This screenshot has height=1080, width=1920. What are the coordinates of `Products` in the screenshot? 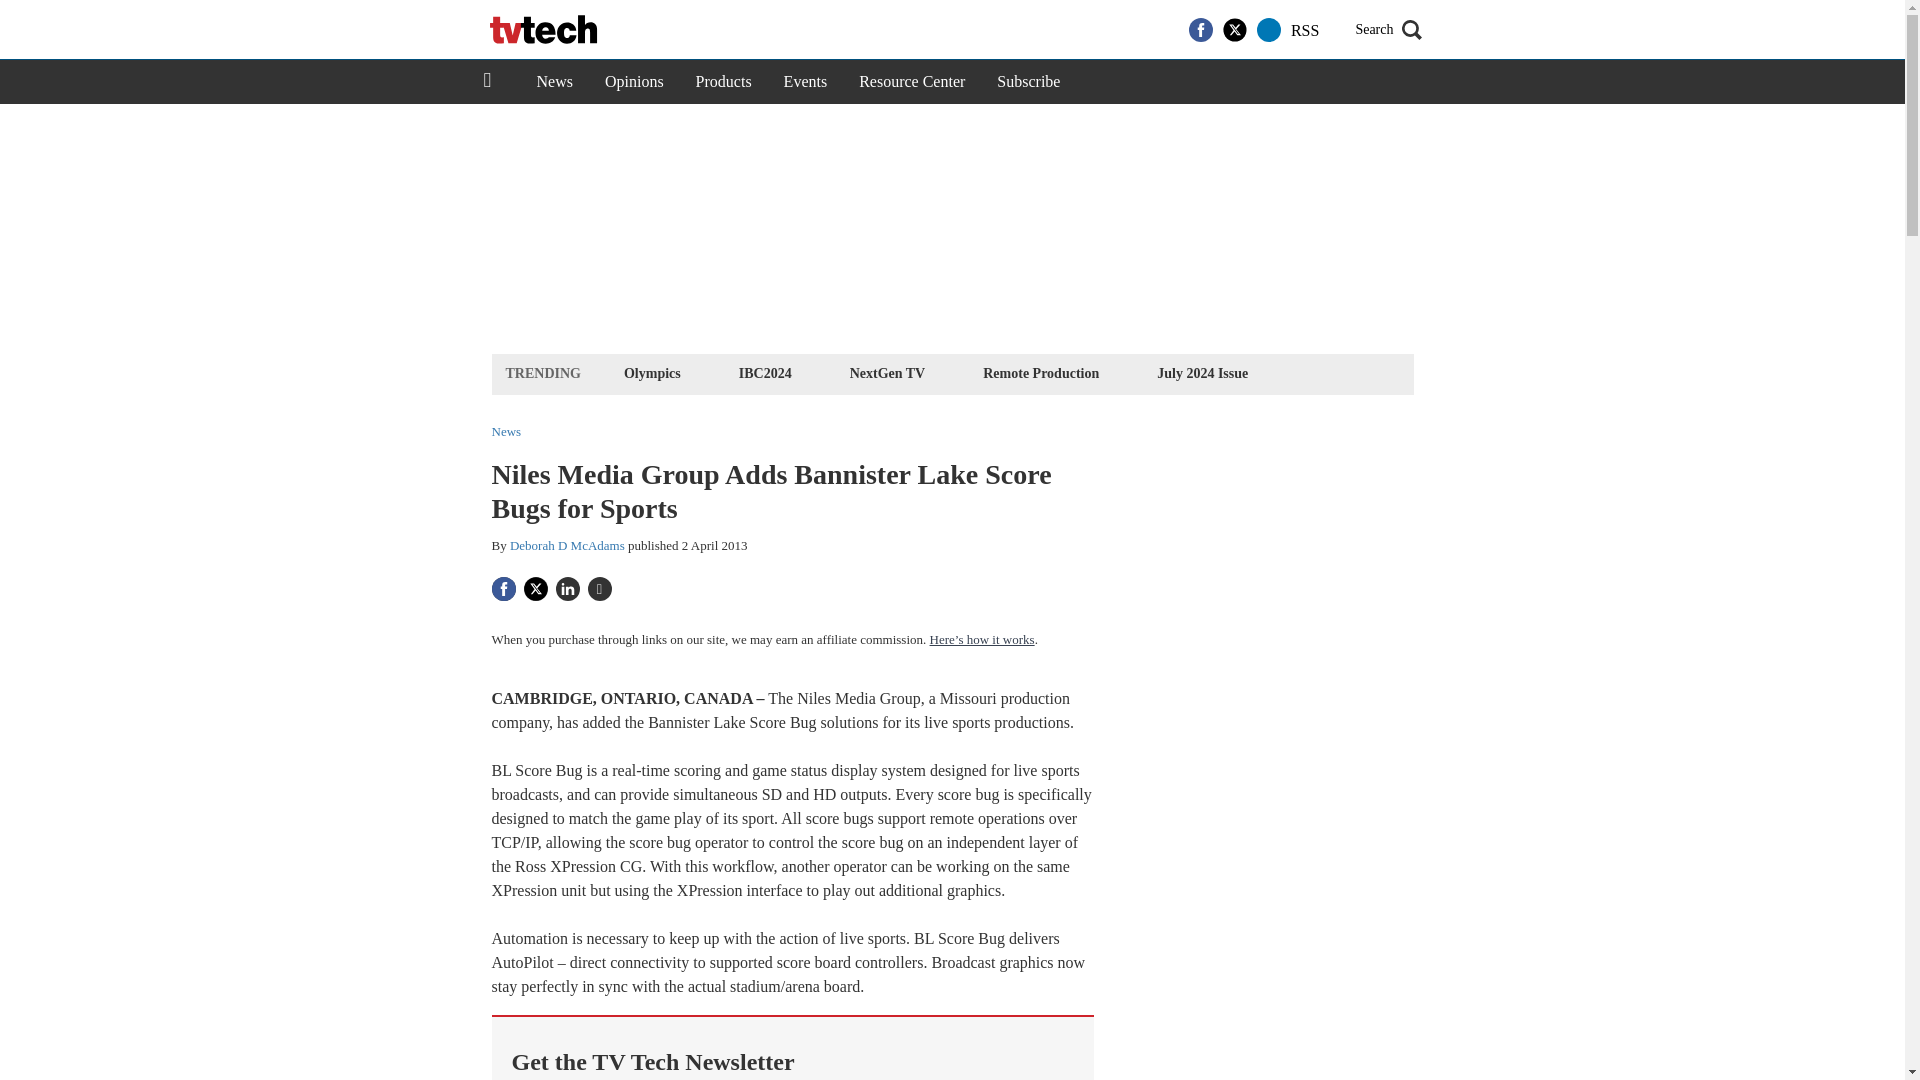 It's located at (724, 82).